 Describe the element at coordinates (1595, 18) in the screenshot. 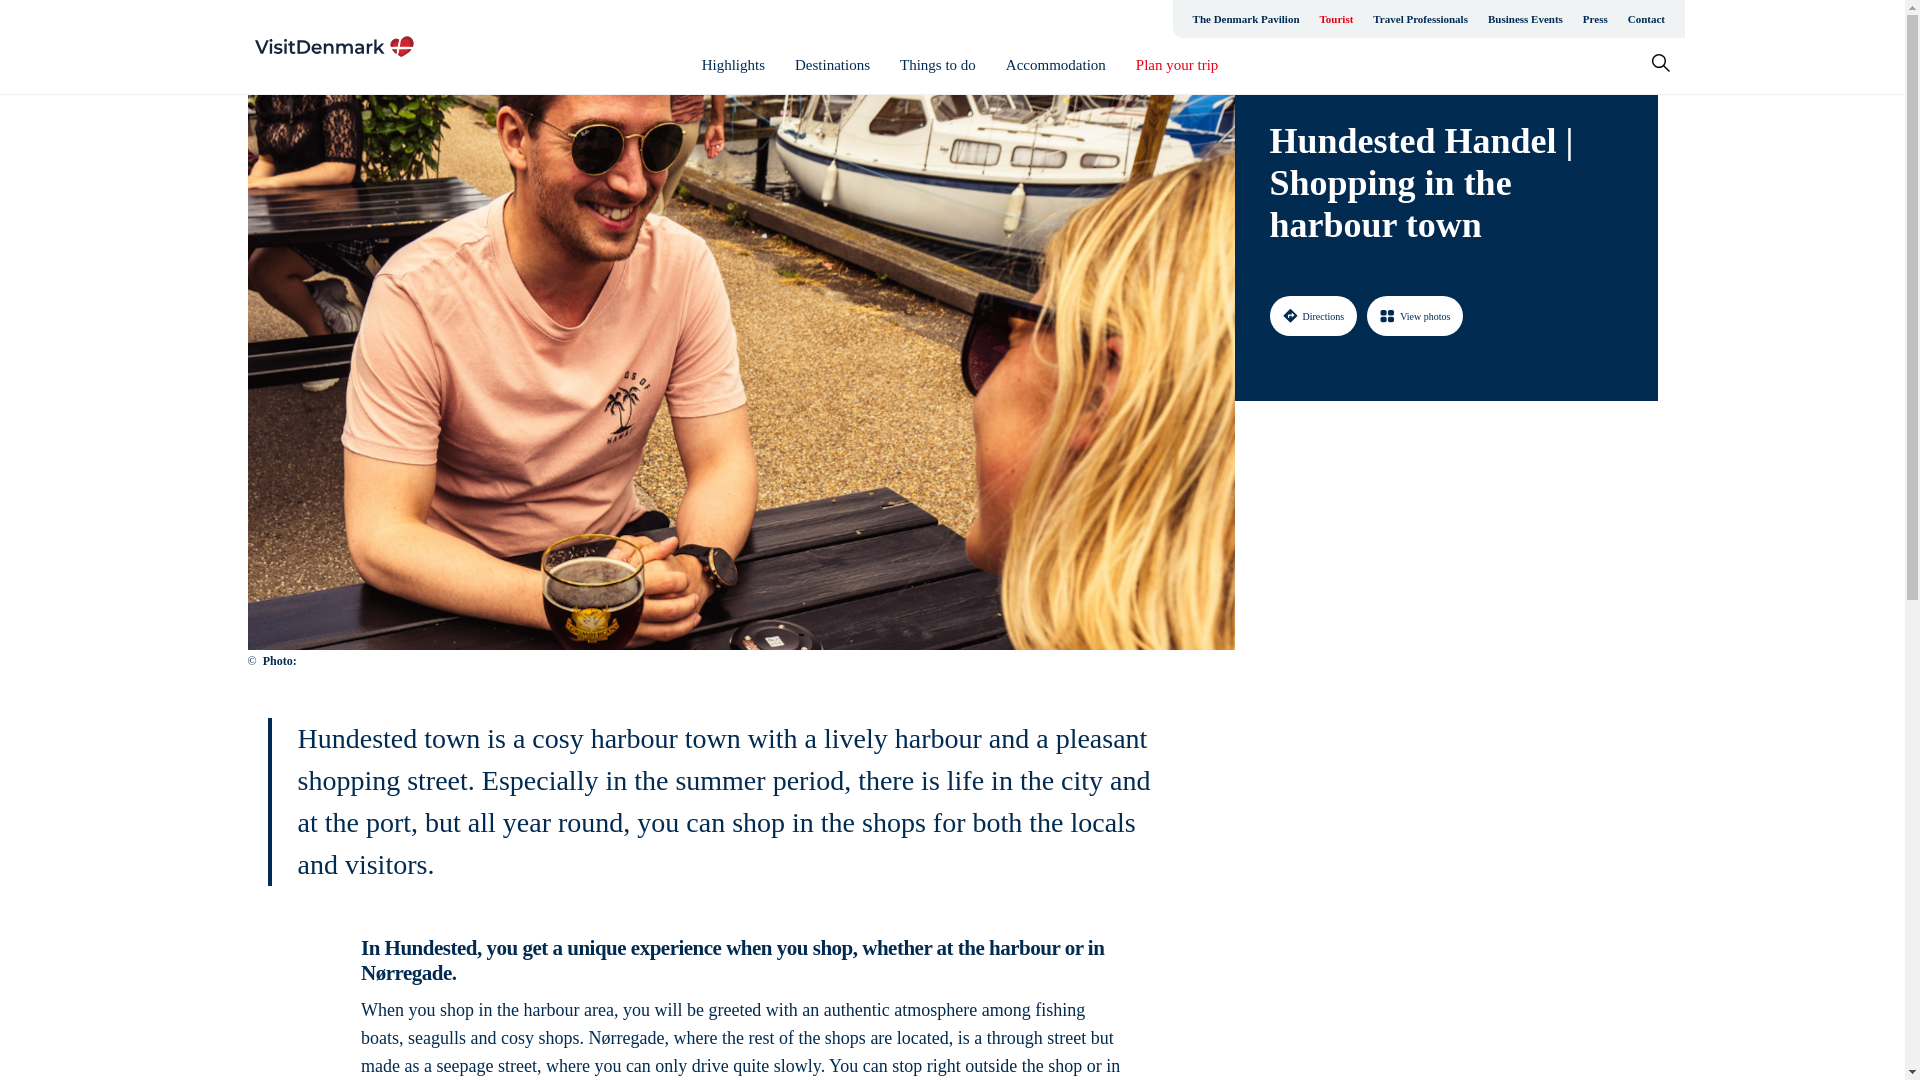

I see `Press` at that location.